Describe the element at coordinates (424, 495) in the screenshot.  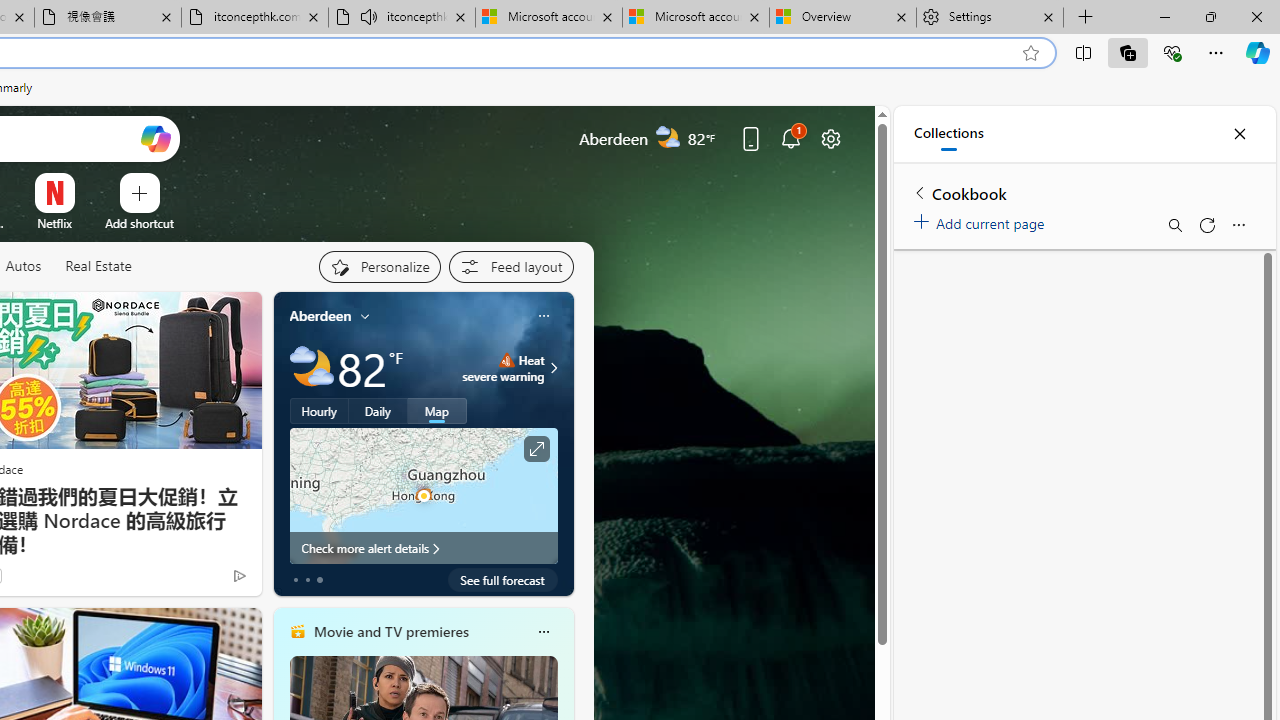
I see `Larger map ` at that location.